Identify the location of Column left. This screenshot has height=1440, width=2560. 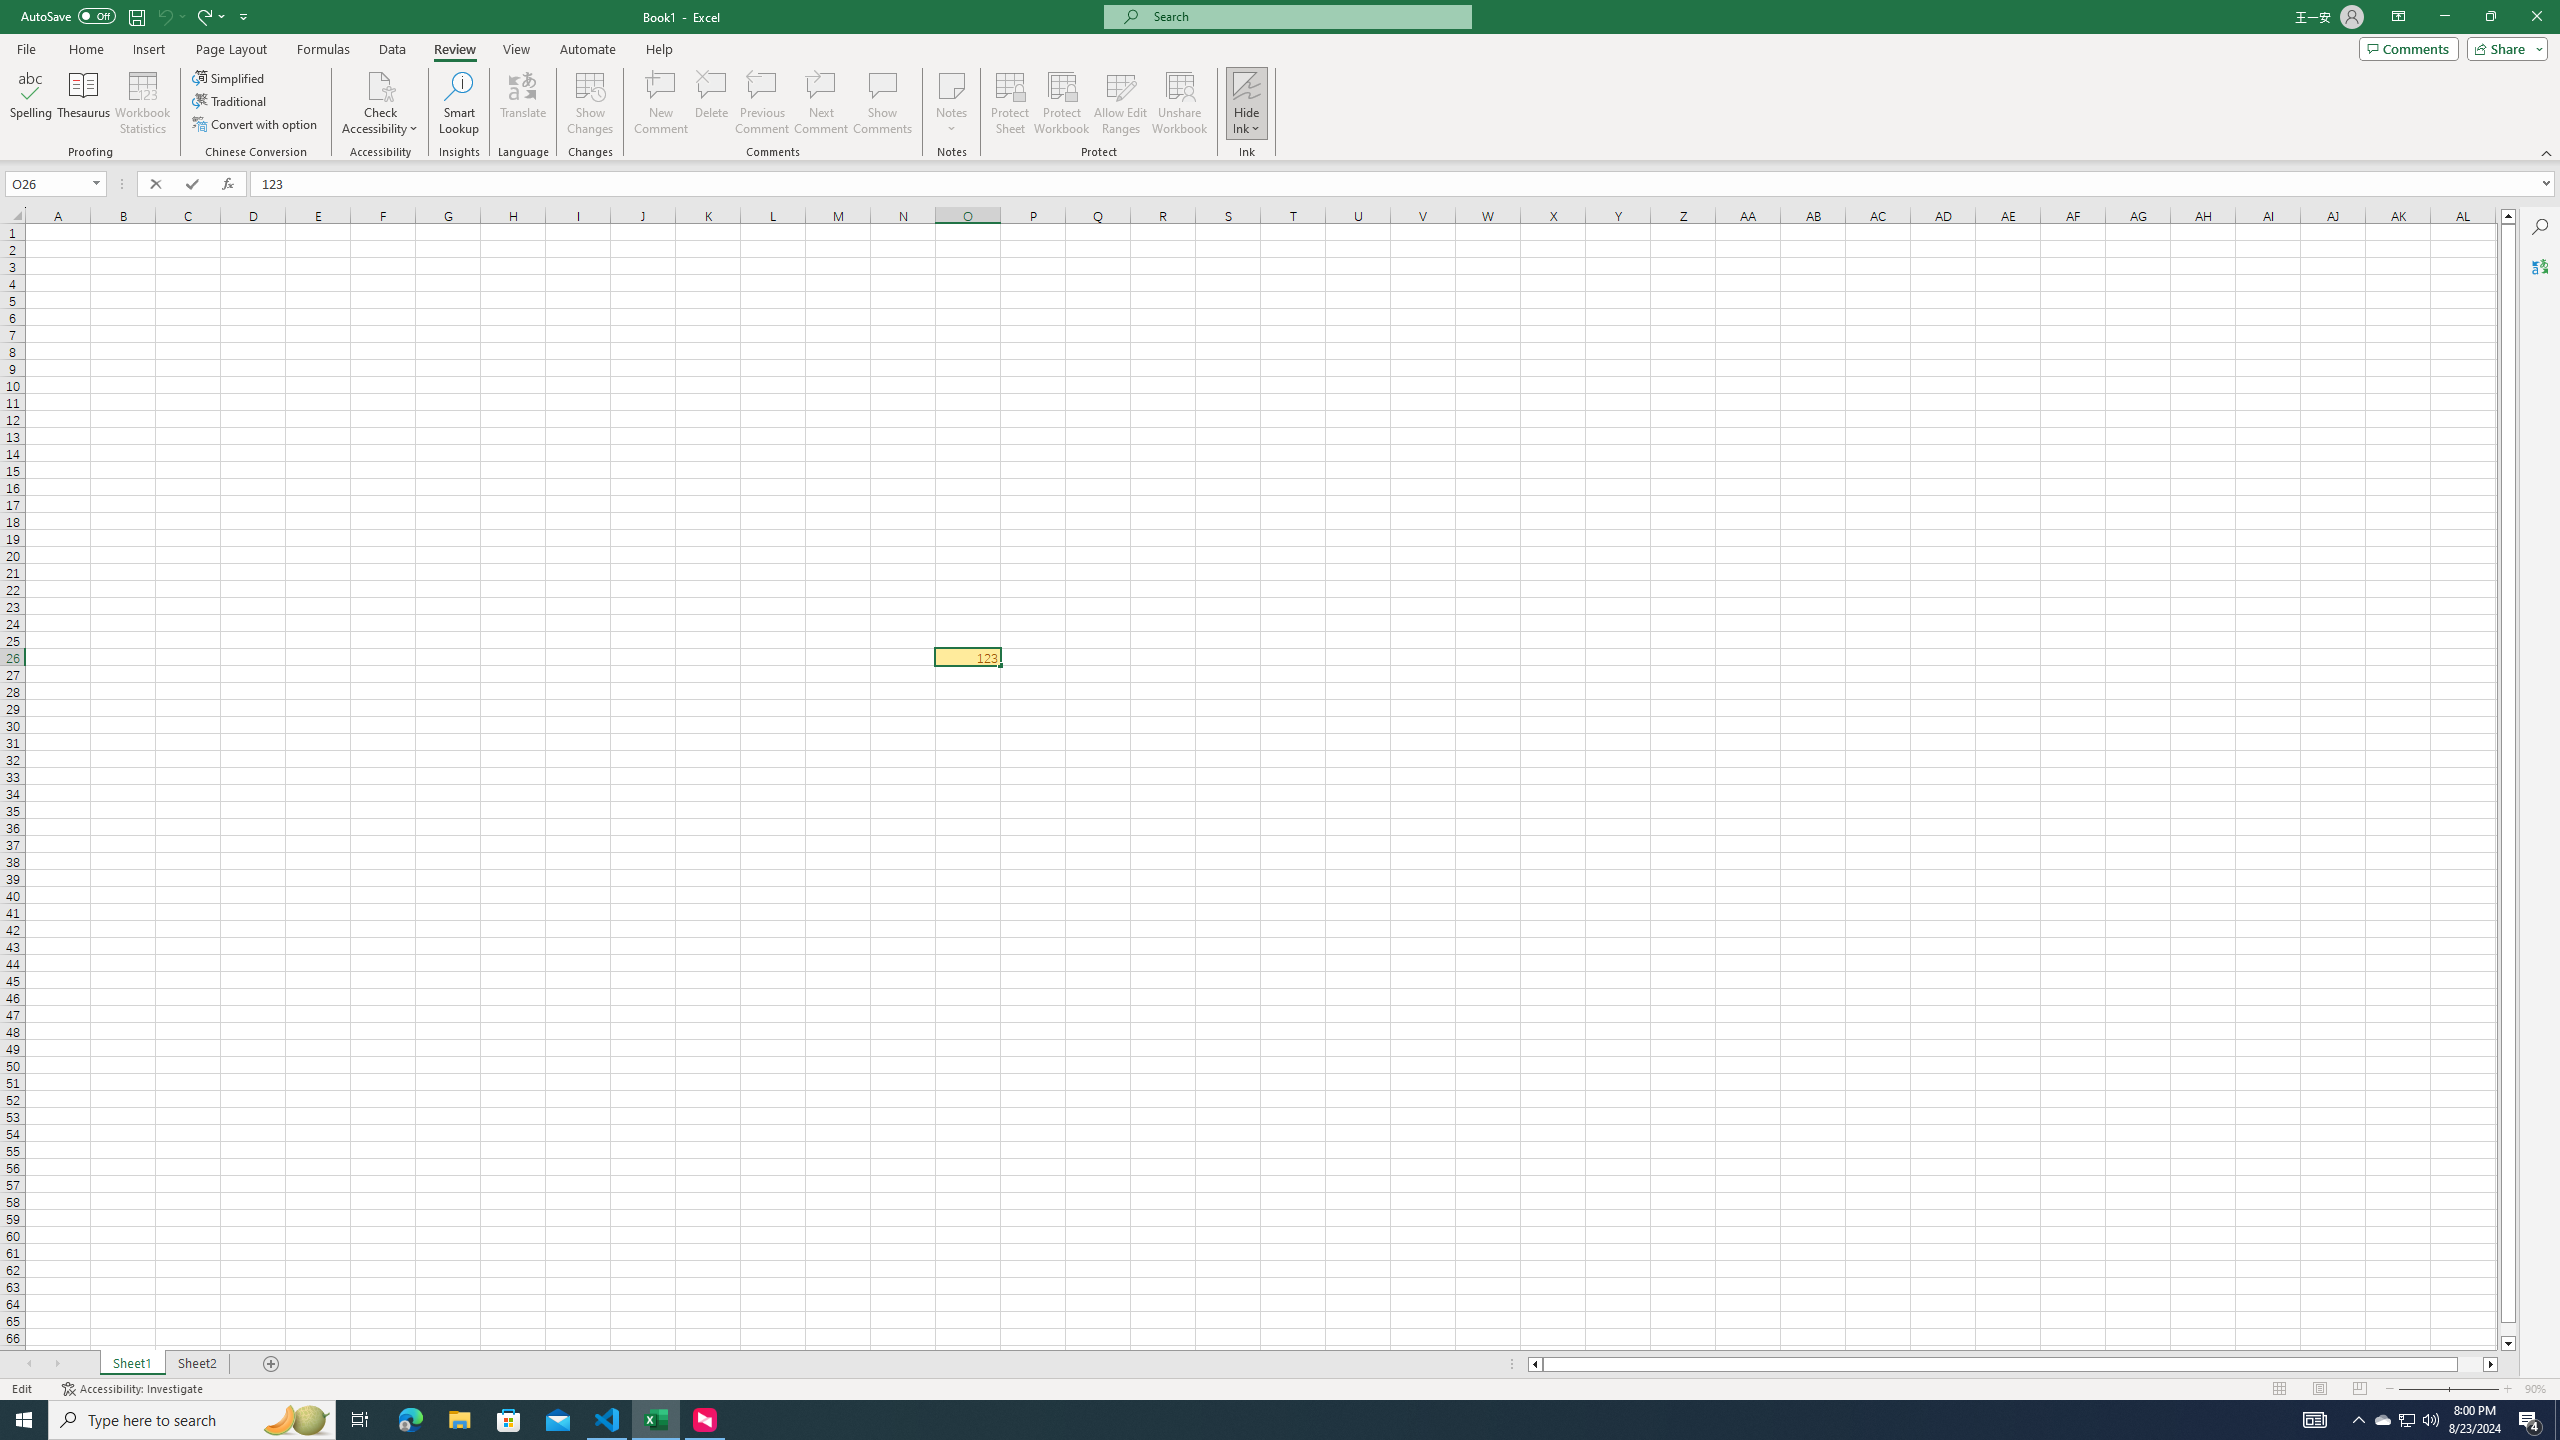
(1534, 1364).